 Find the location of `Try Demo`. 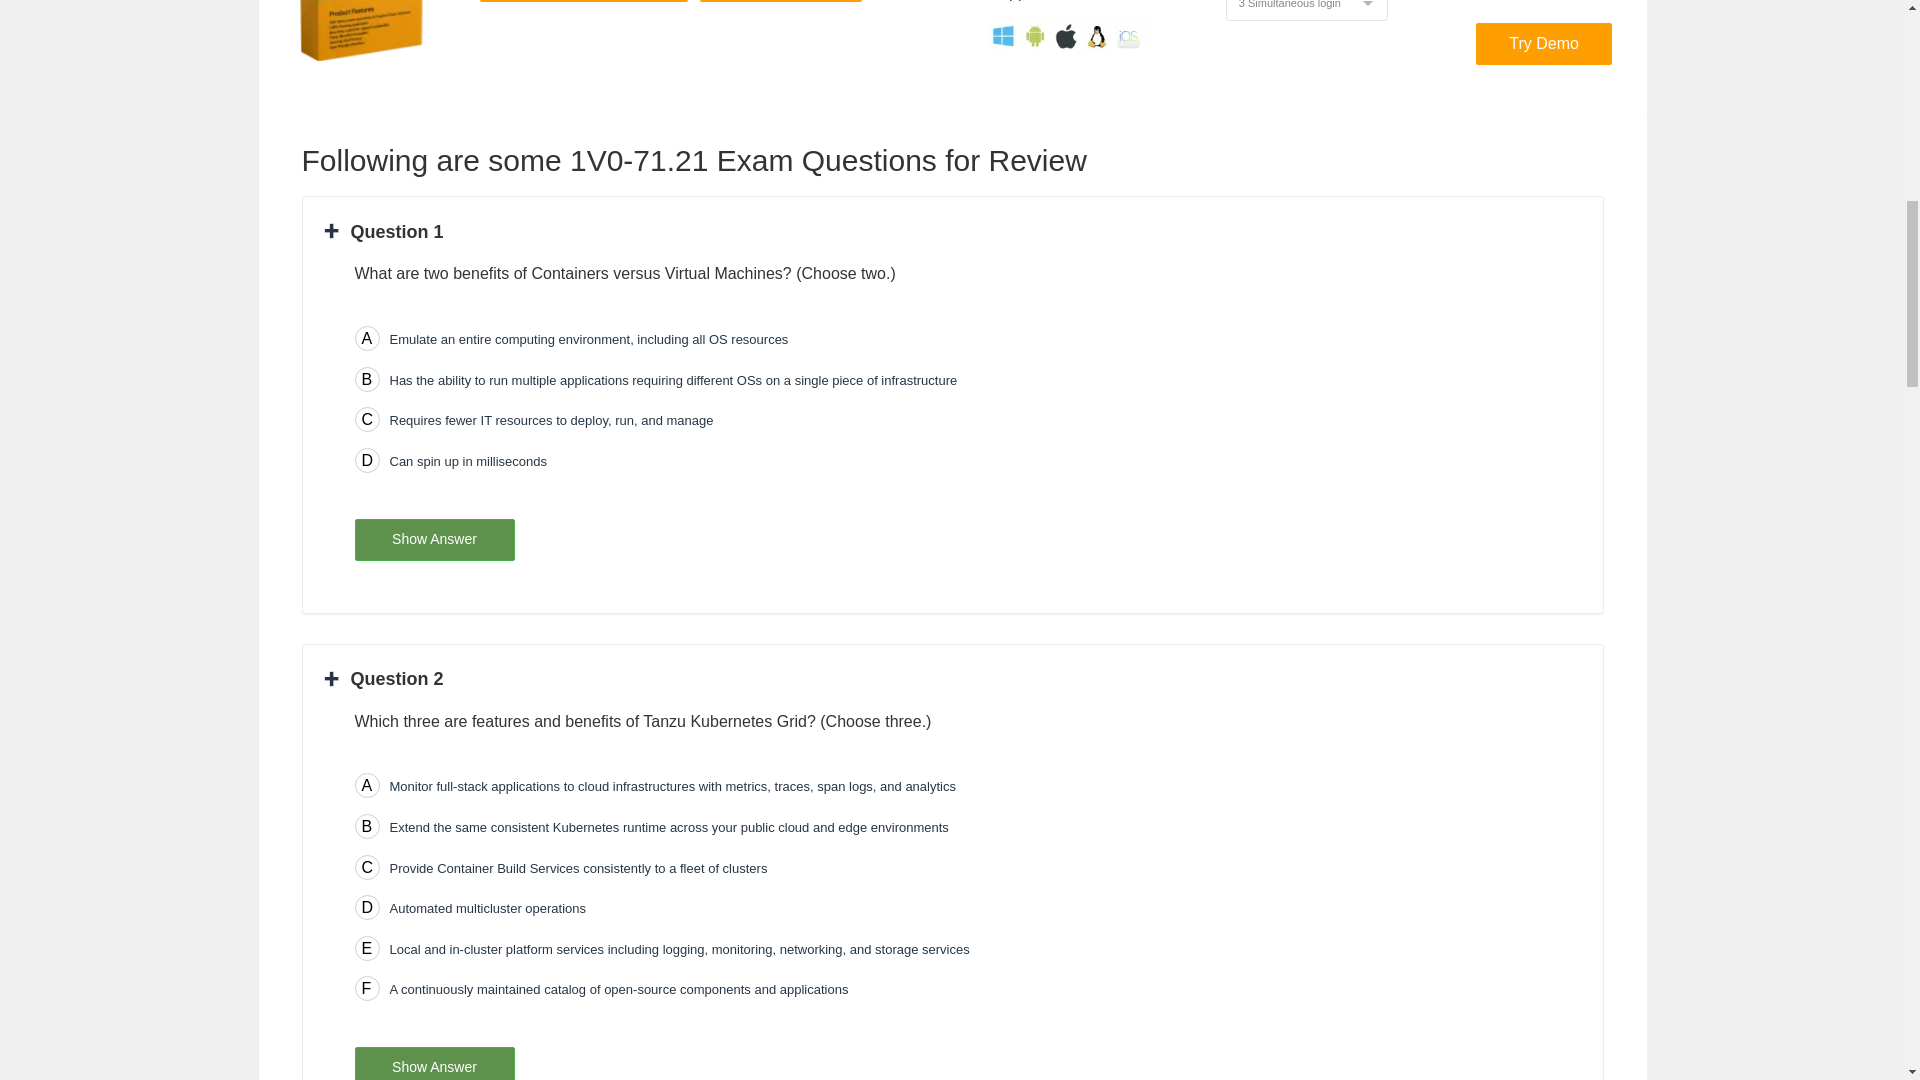

Try Demo is located at coordinates (1544, 43).